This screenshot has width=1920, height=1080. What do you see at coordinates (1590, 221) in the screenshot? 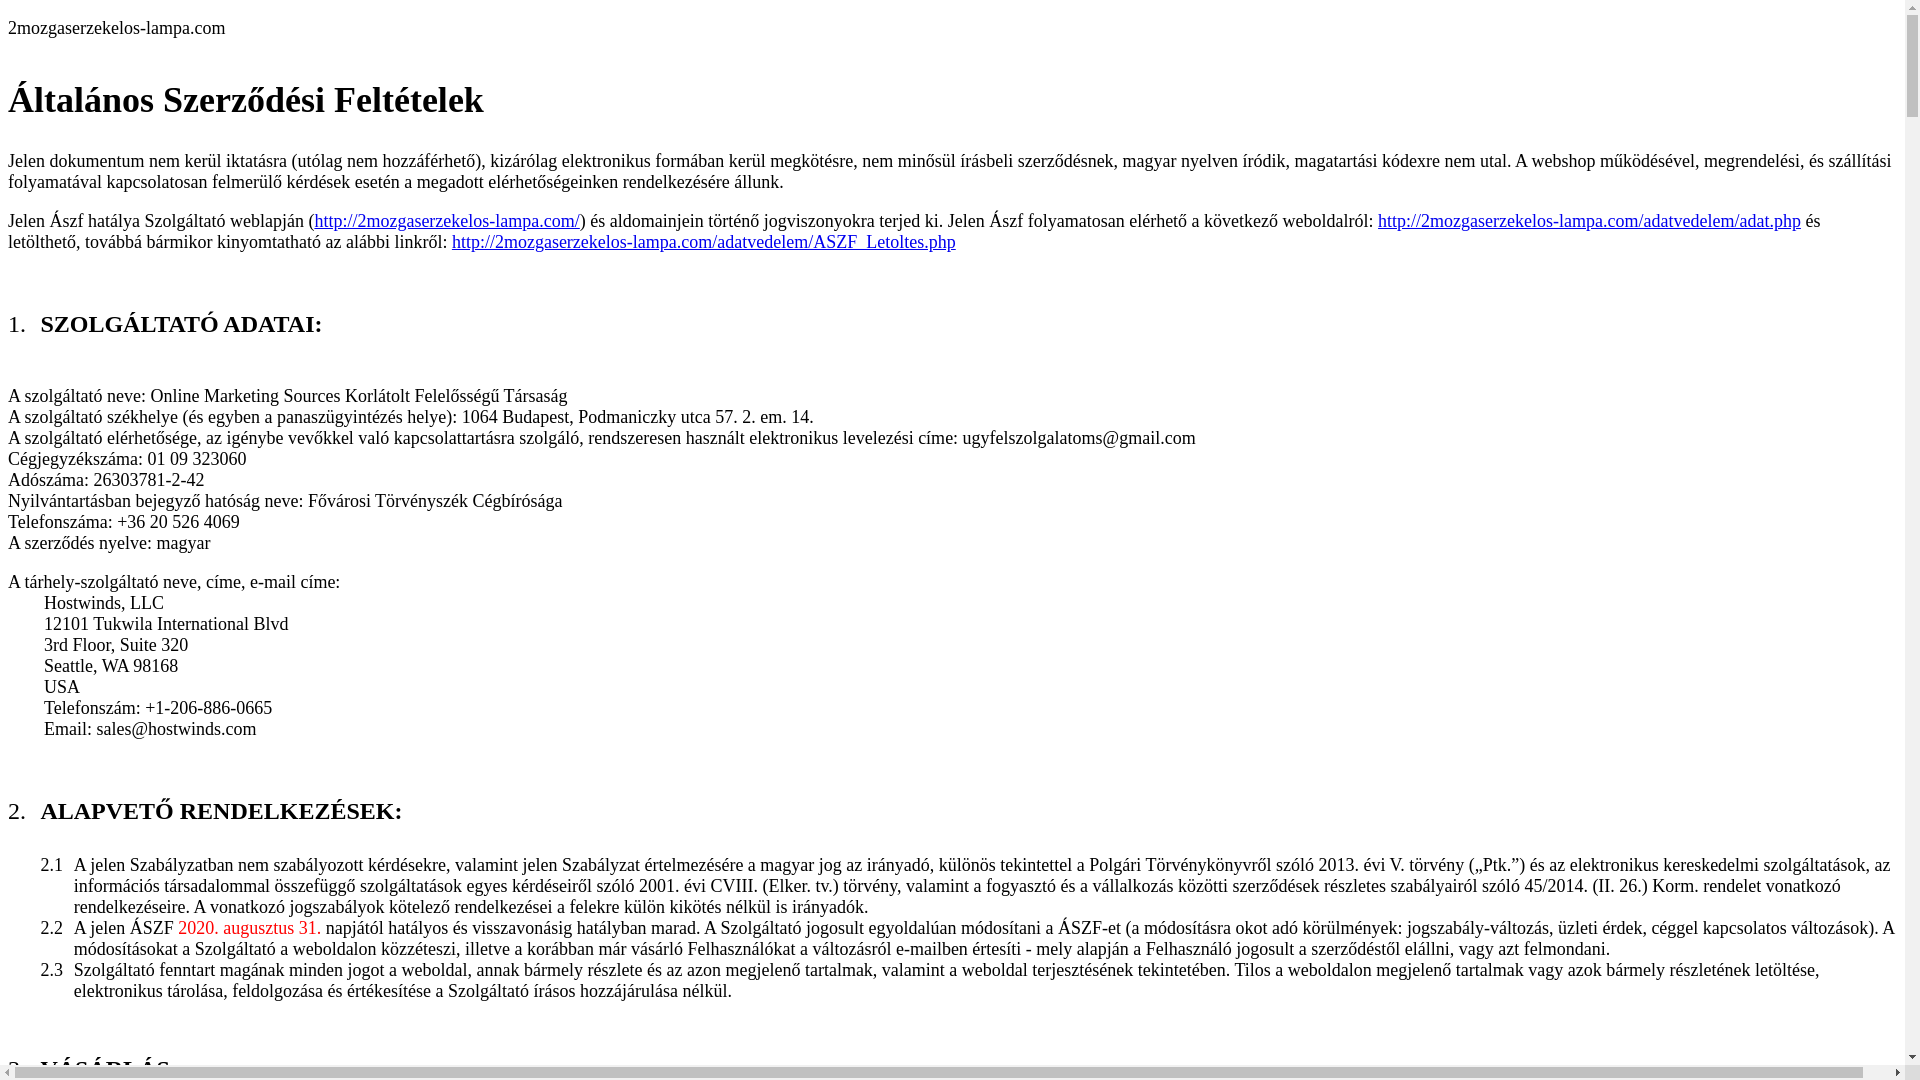
I see `http://2mozgaserzekelos-lampa.com/adatvedelem/adat.php` at bounding box center [1590, 221].